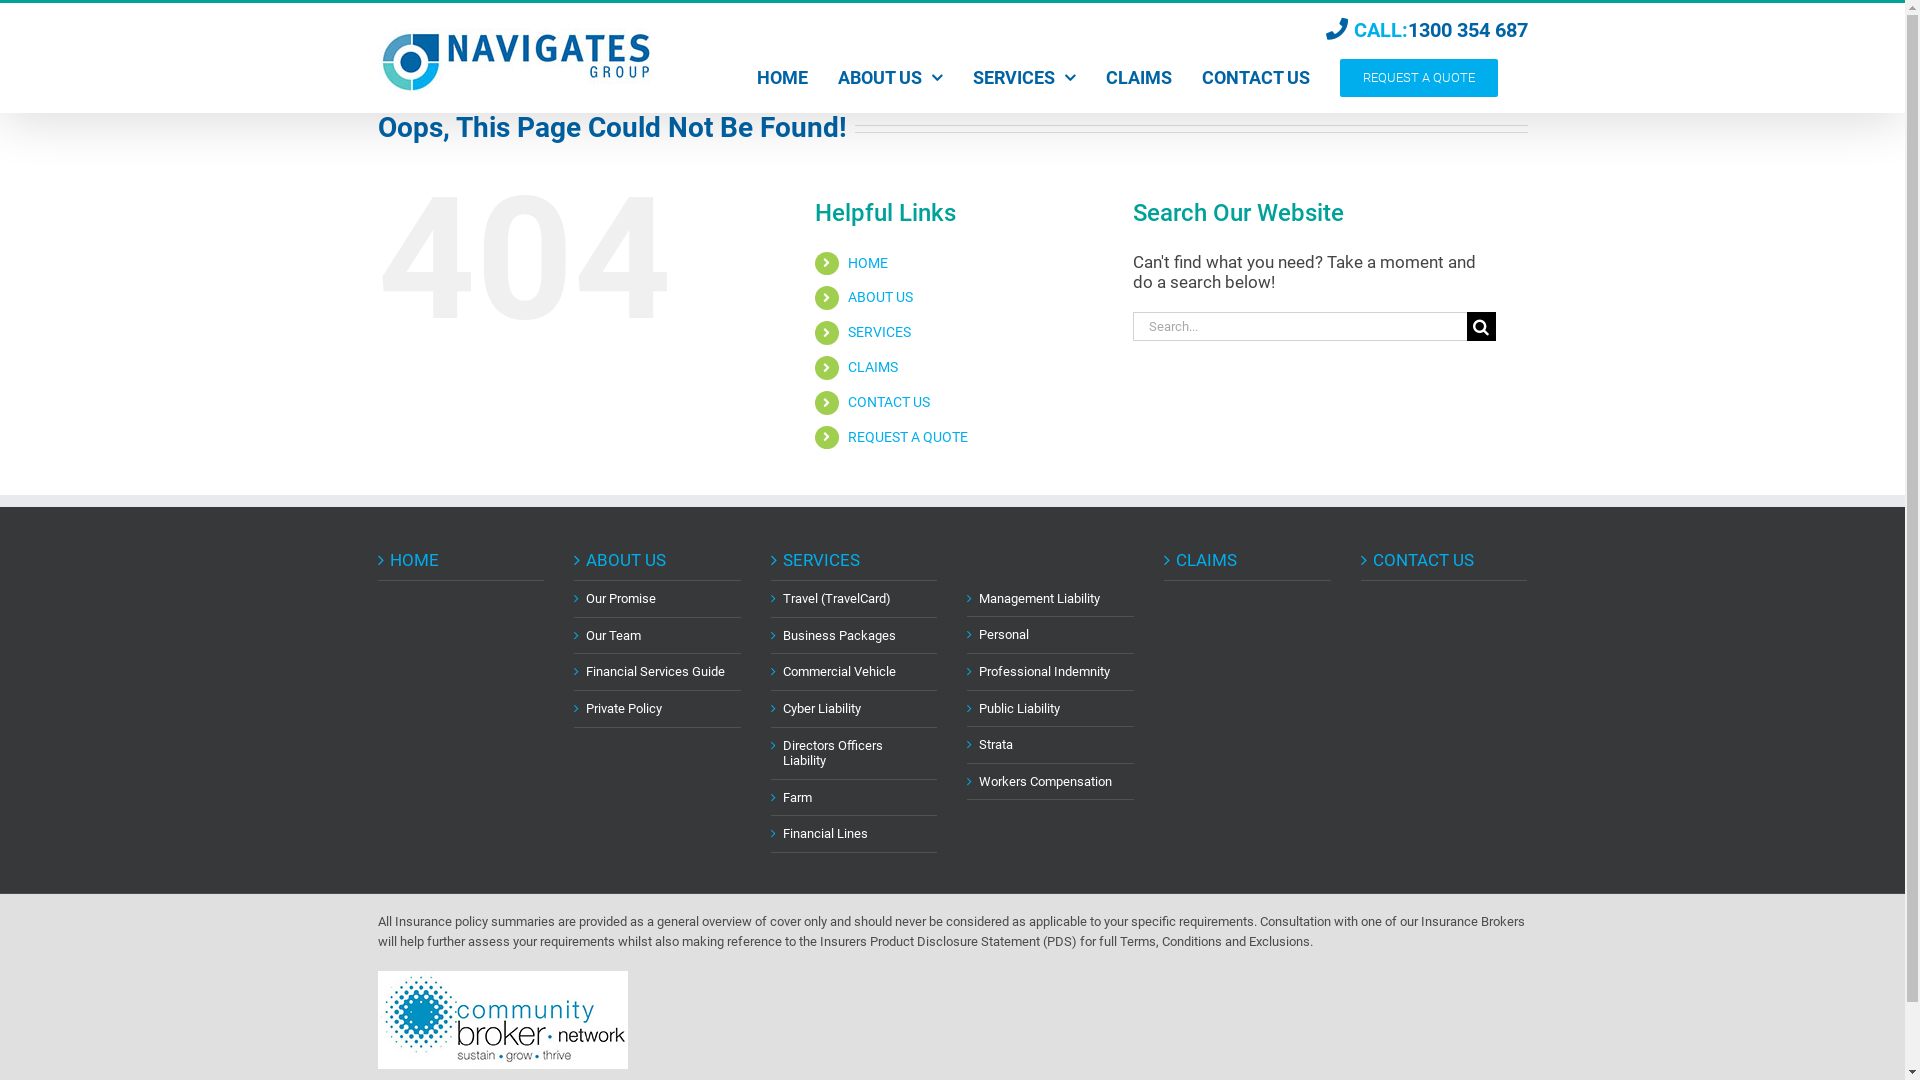 The image size is (1920, 1080). What do you see at coordinates (1052, 745) in the screenshot?
I see `Strata` at bounding box center [1052, 745].